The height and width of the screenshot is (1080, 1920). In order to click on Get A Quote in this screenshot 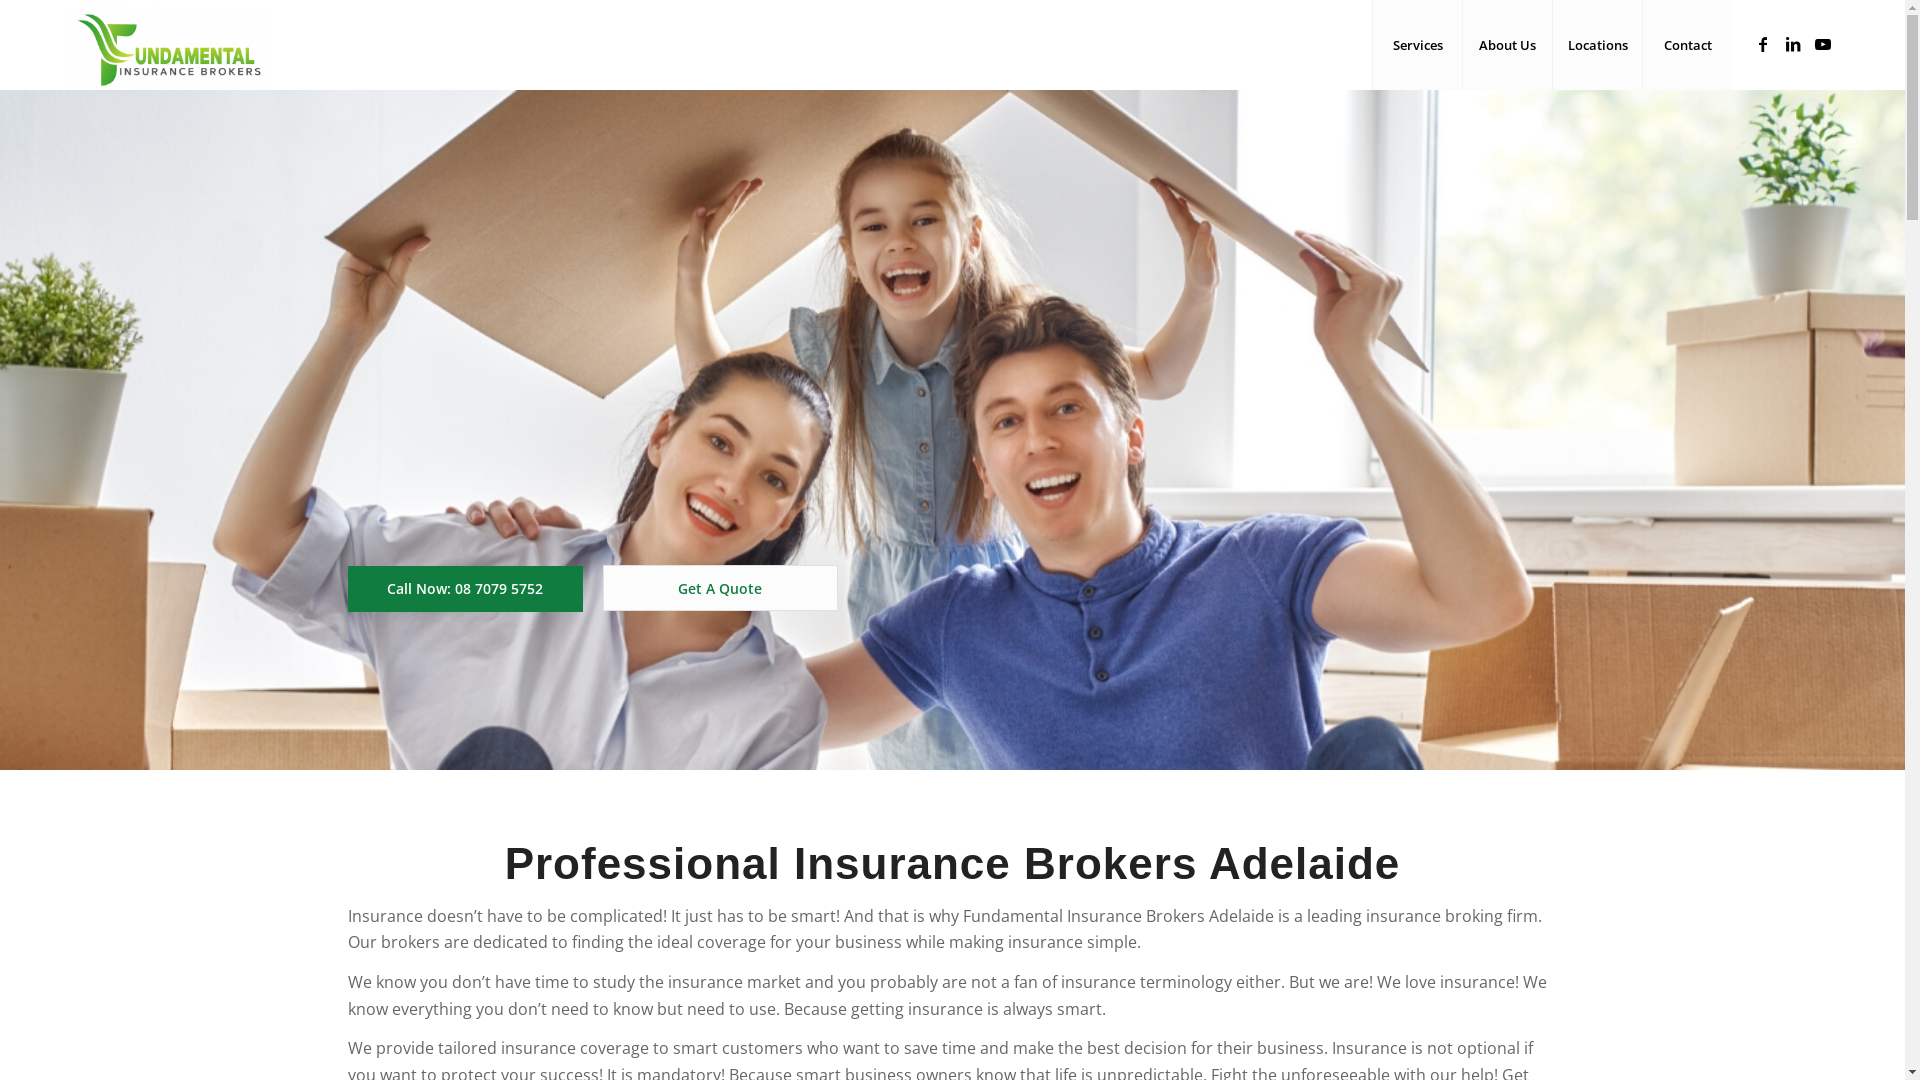, I will do `click(720, 588)`.